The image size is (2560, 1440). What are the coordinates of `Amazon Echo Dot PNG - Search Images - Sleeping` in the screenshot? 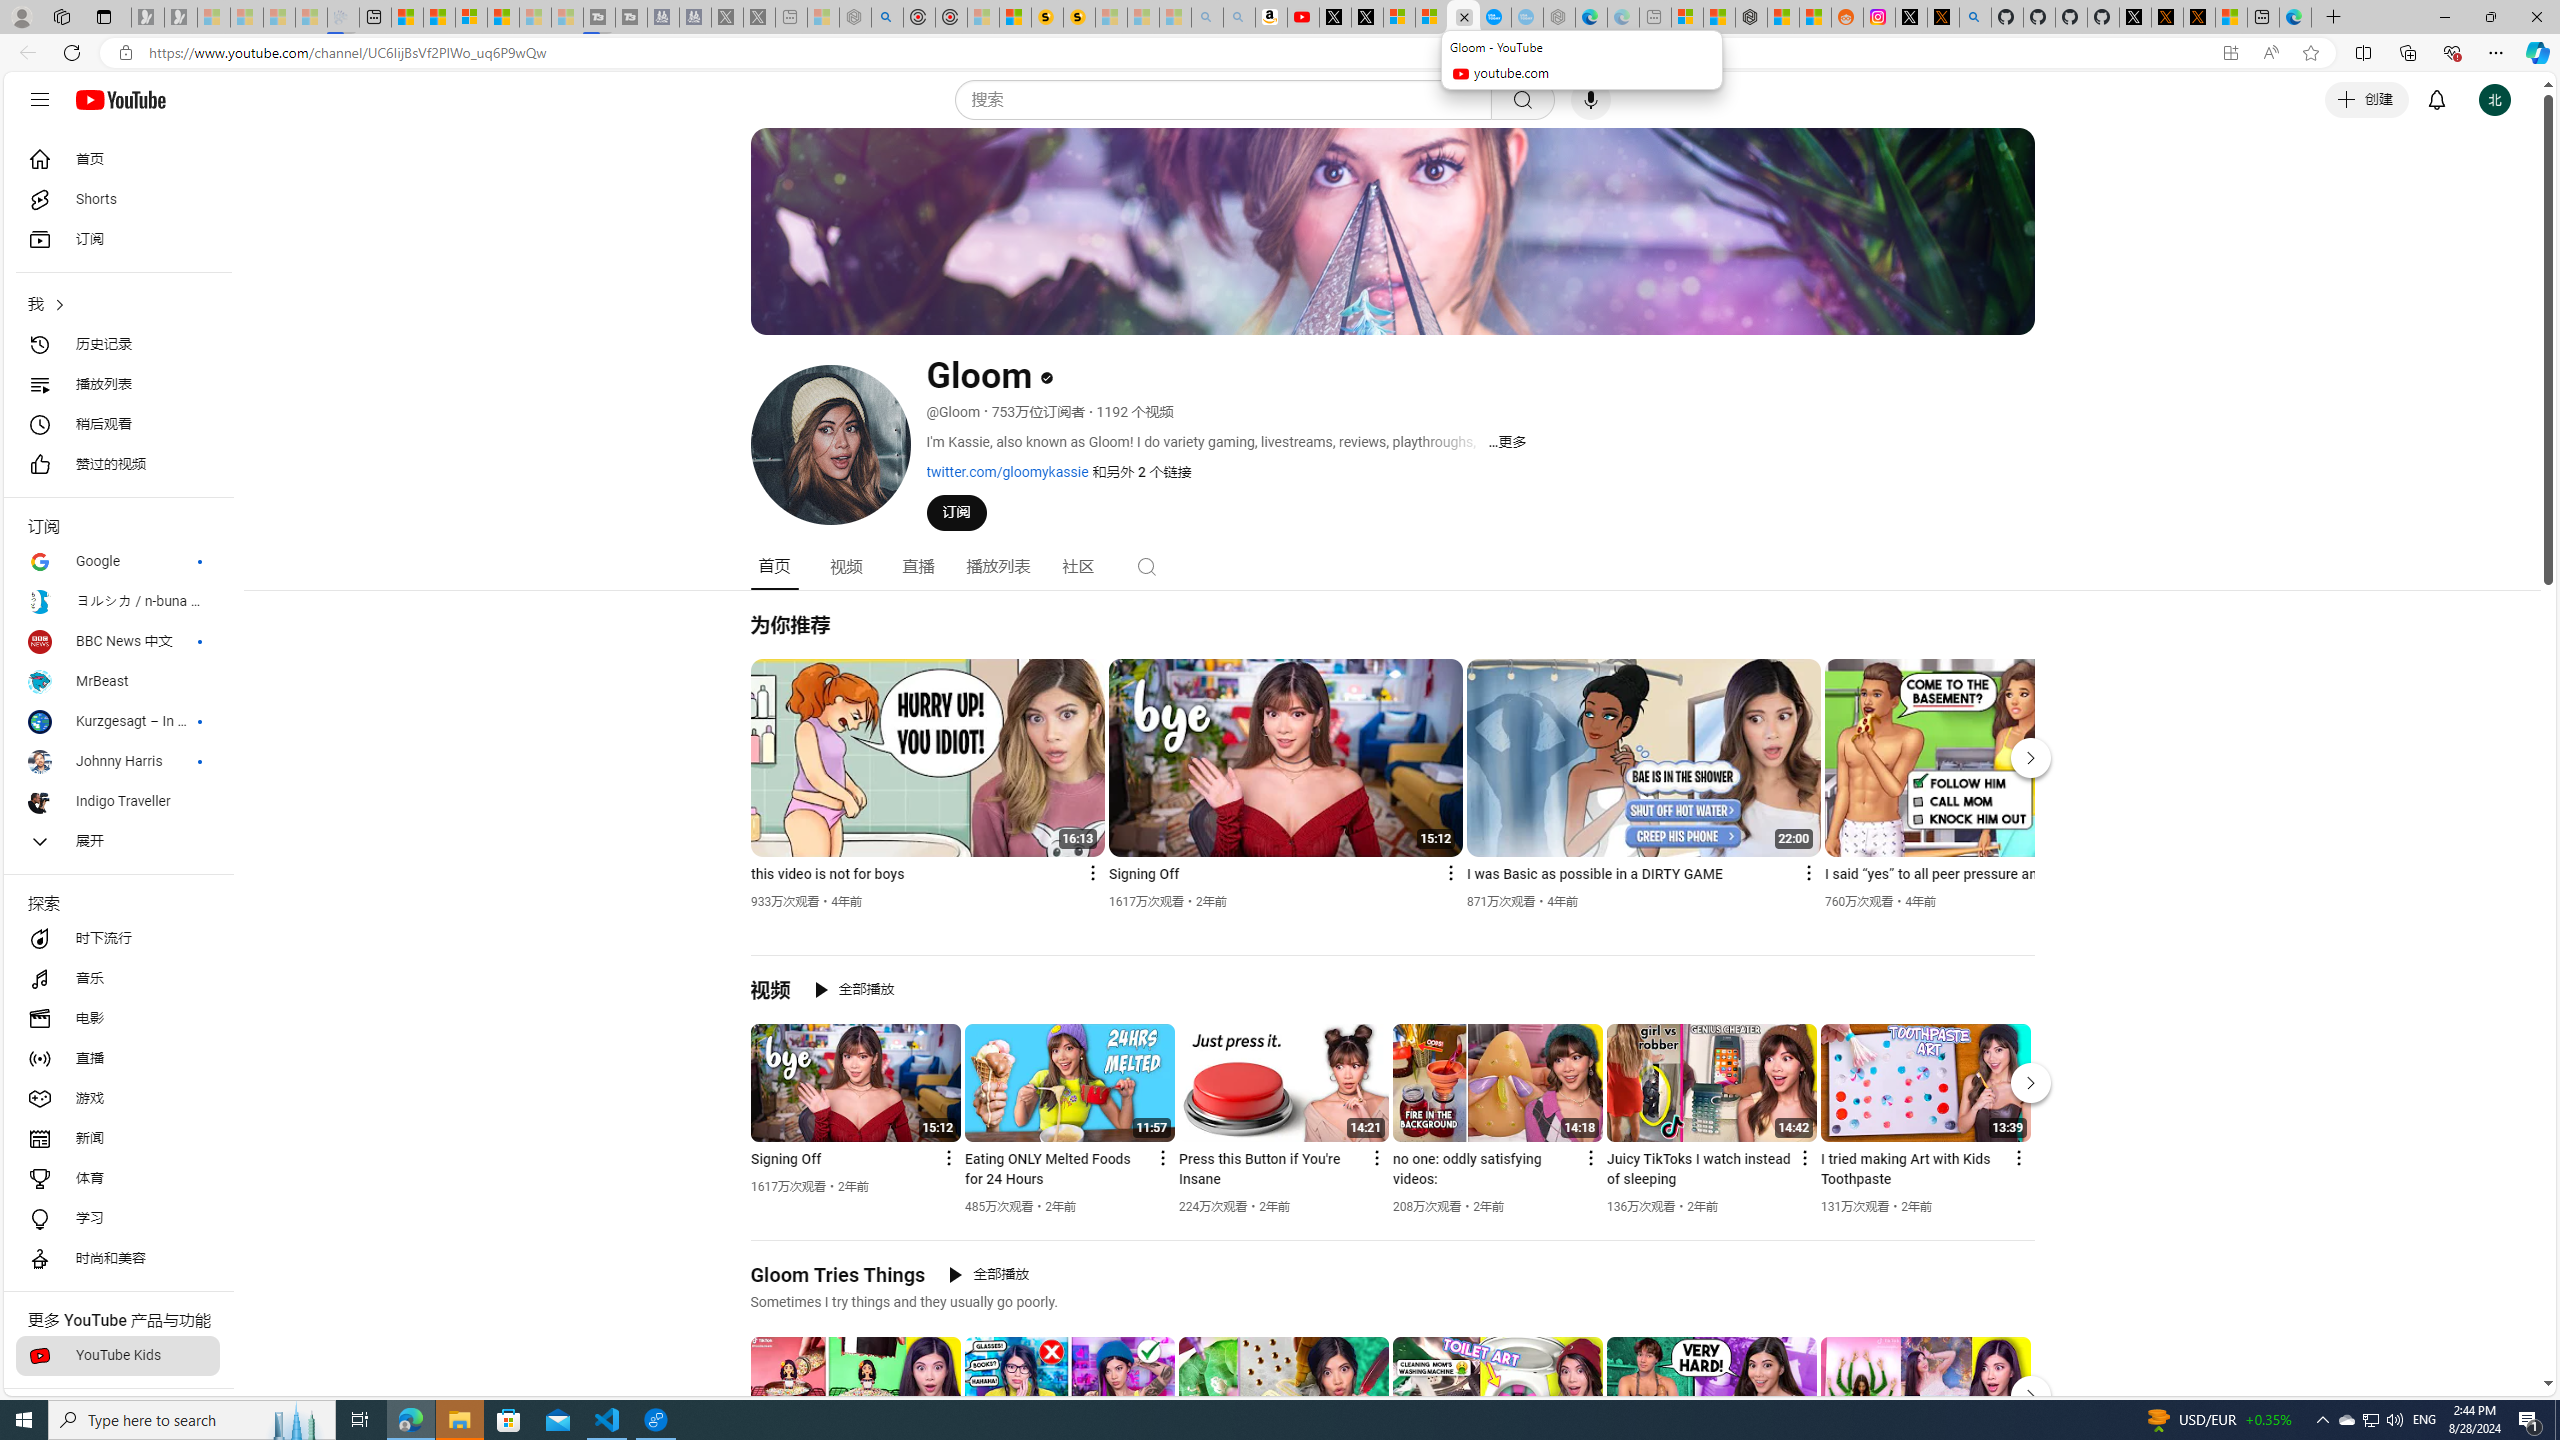 It's located at (1240, 17).